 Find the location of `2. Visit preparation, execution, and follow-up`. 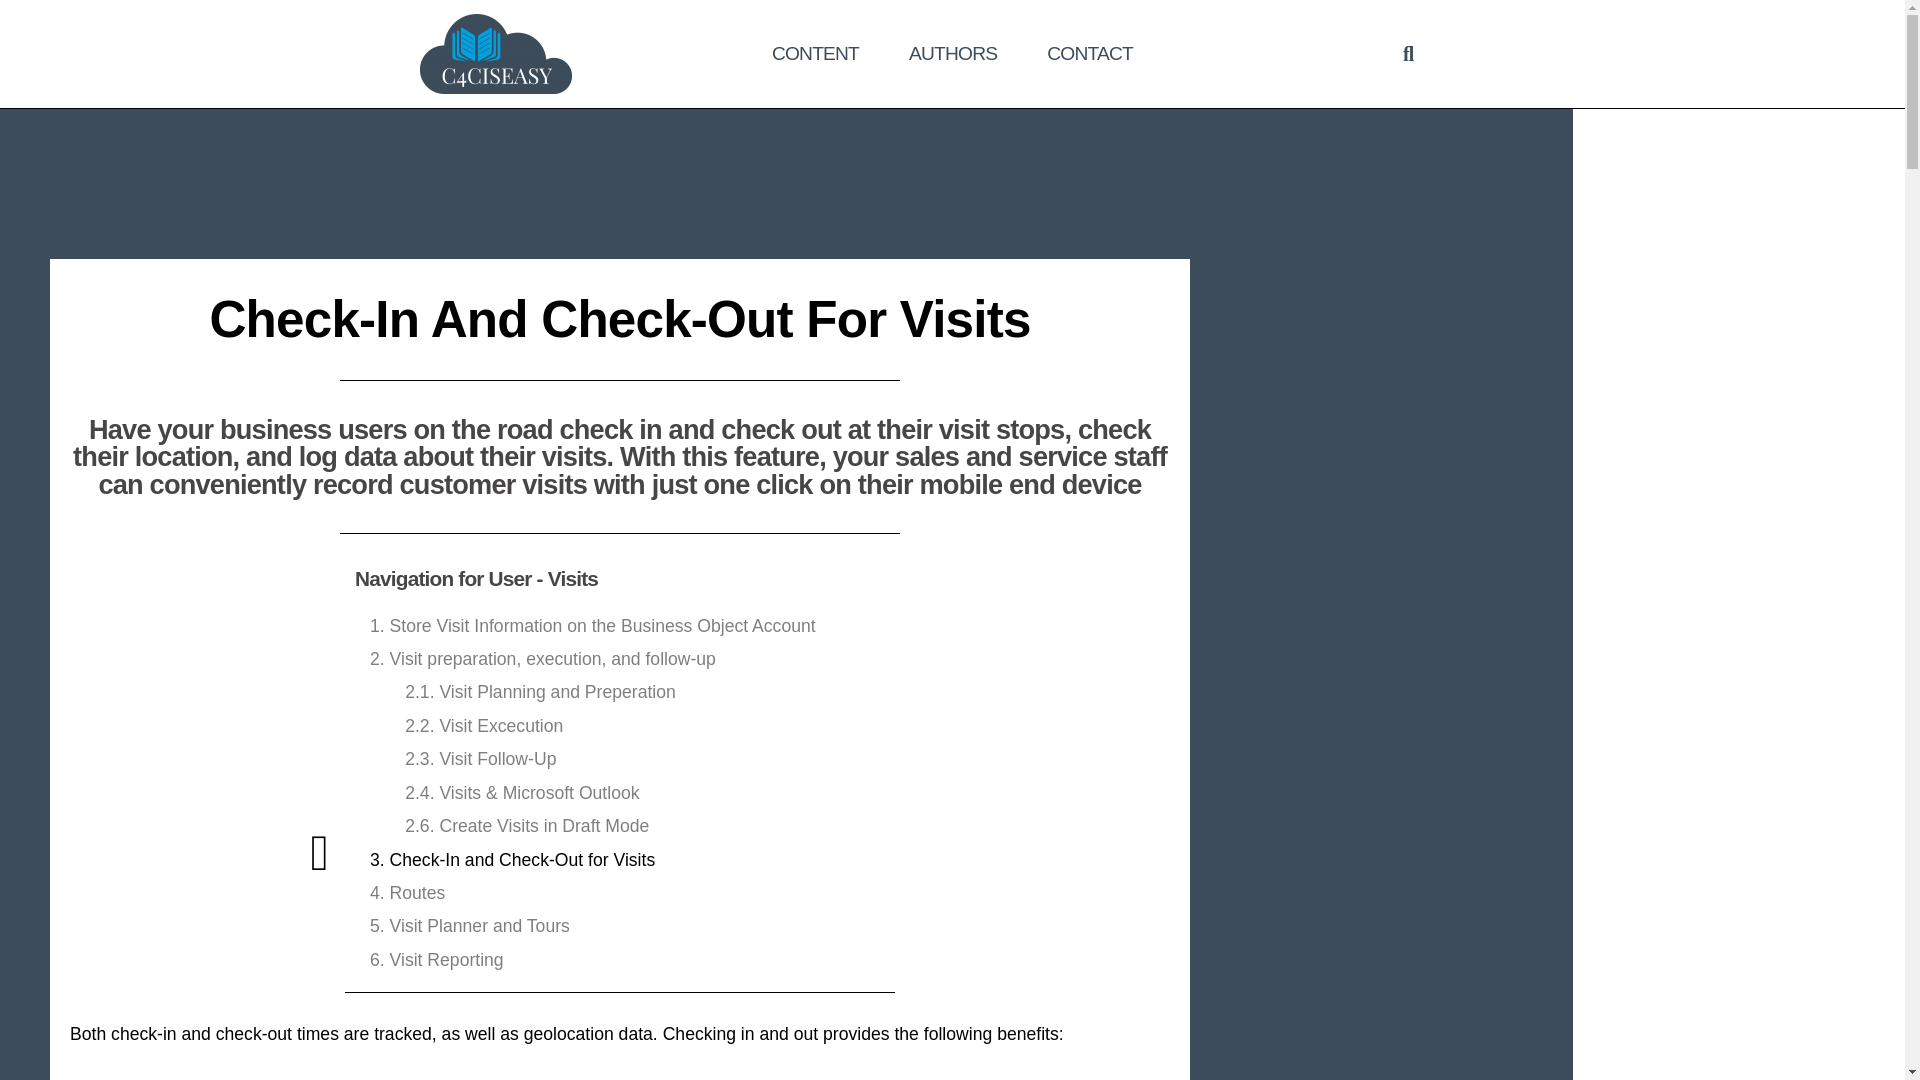

2. Visit preparation, execution, and follow-up is located at coordinates (543, 659).